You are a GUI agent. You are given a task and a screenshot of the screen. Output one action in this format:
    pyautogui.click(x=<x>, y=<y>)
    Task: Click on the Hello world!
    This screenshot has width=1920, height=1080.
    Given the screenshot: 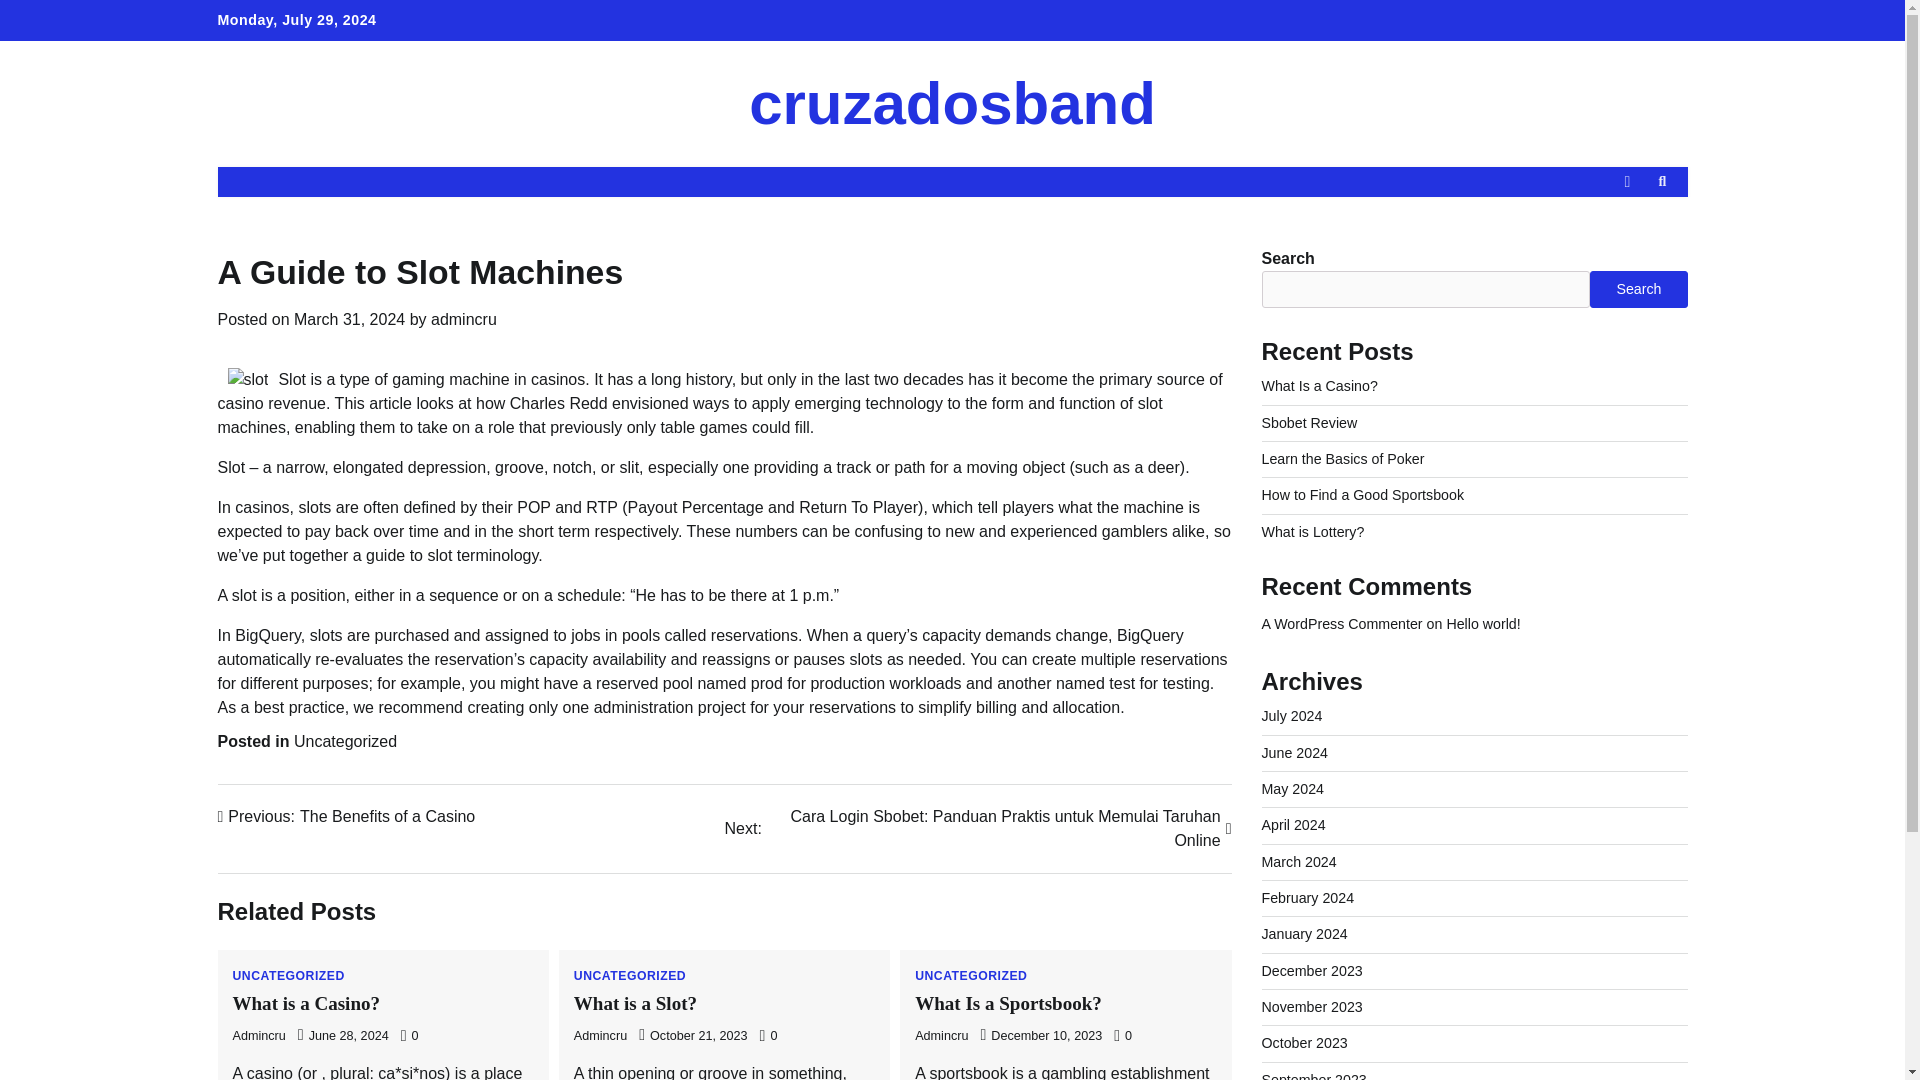 What is the action you would take?
    pyautogui.click(x=1294, y=753)
    